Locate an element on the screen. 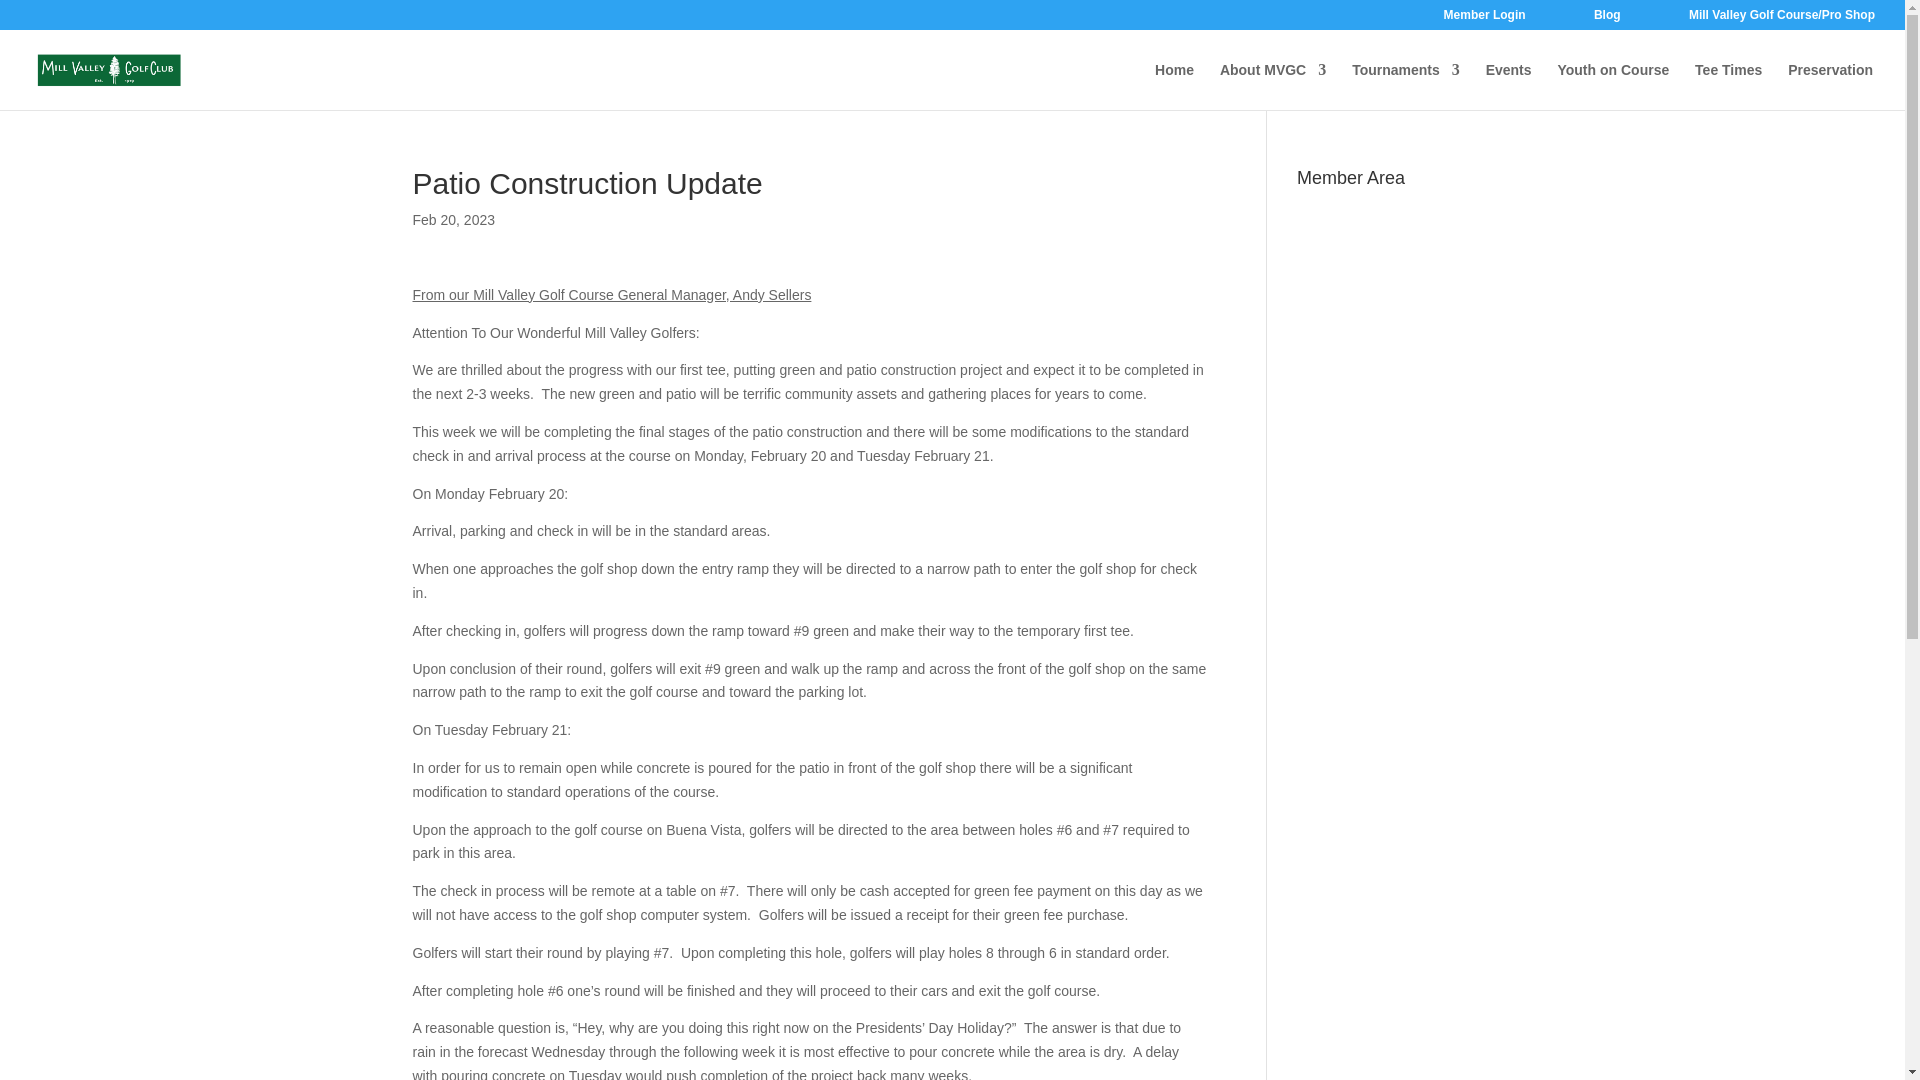 Image resolution: width=1920 pixels, height=1080 pixels. Member Login is located at coordinates (1484, 19).